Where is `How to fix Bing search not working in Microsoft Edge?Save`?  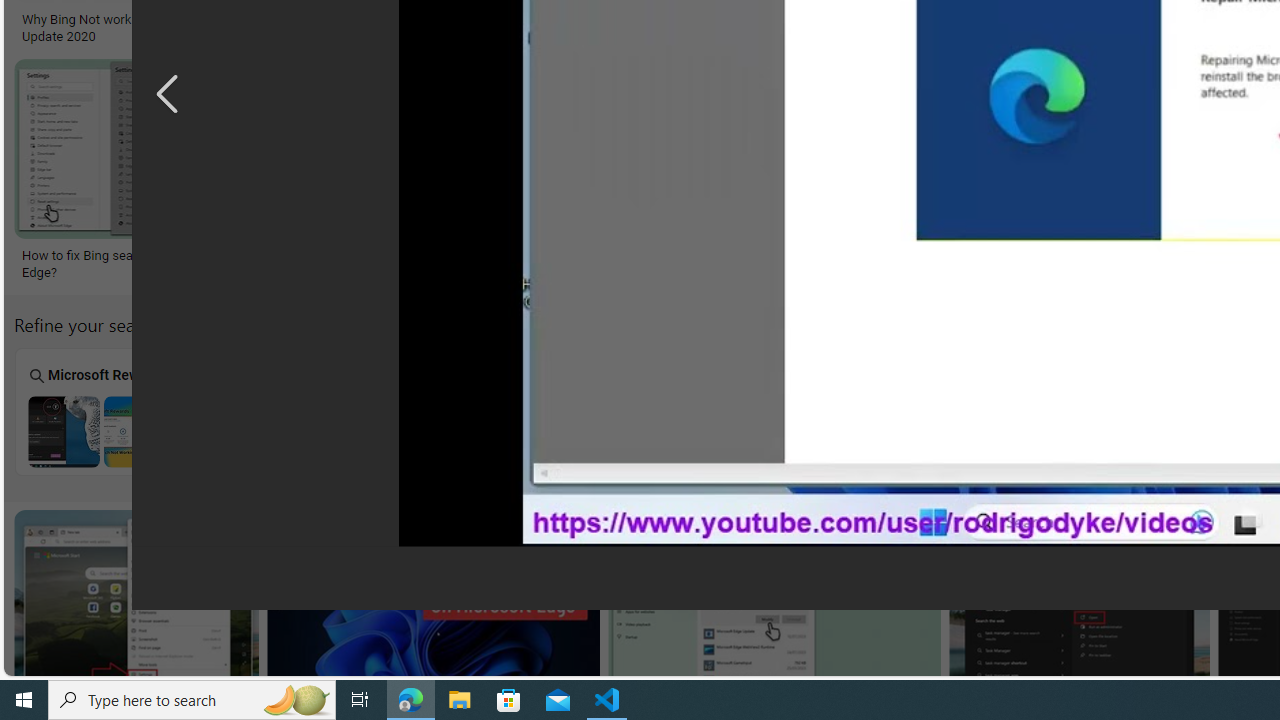 How to fix Bing search not working in Microsoft Edge?Save is located at coordinates (173, 173).